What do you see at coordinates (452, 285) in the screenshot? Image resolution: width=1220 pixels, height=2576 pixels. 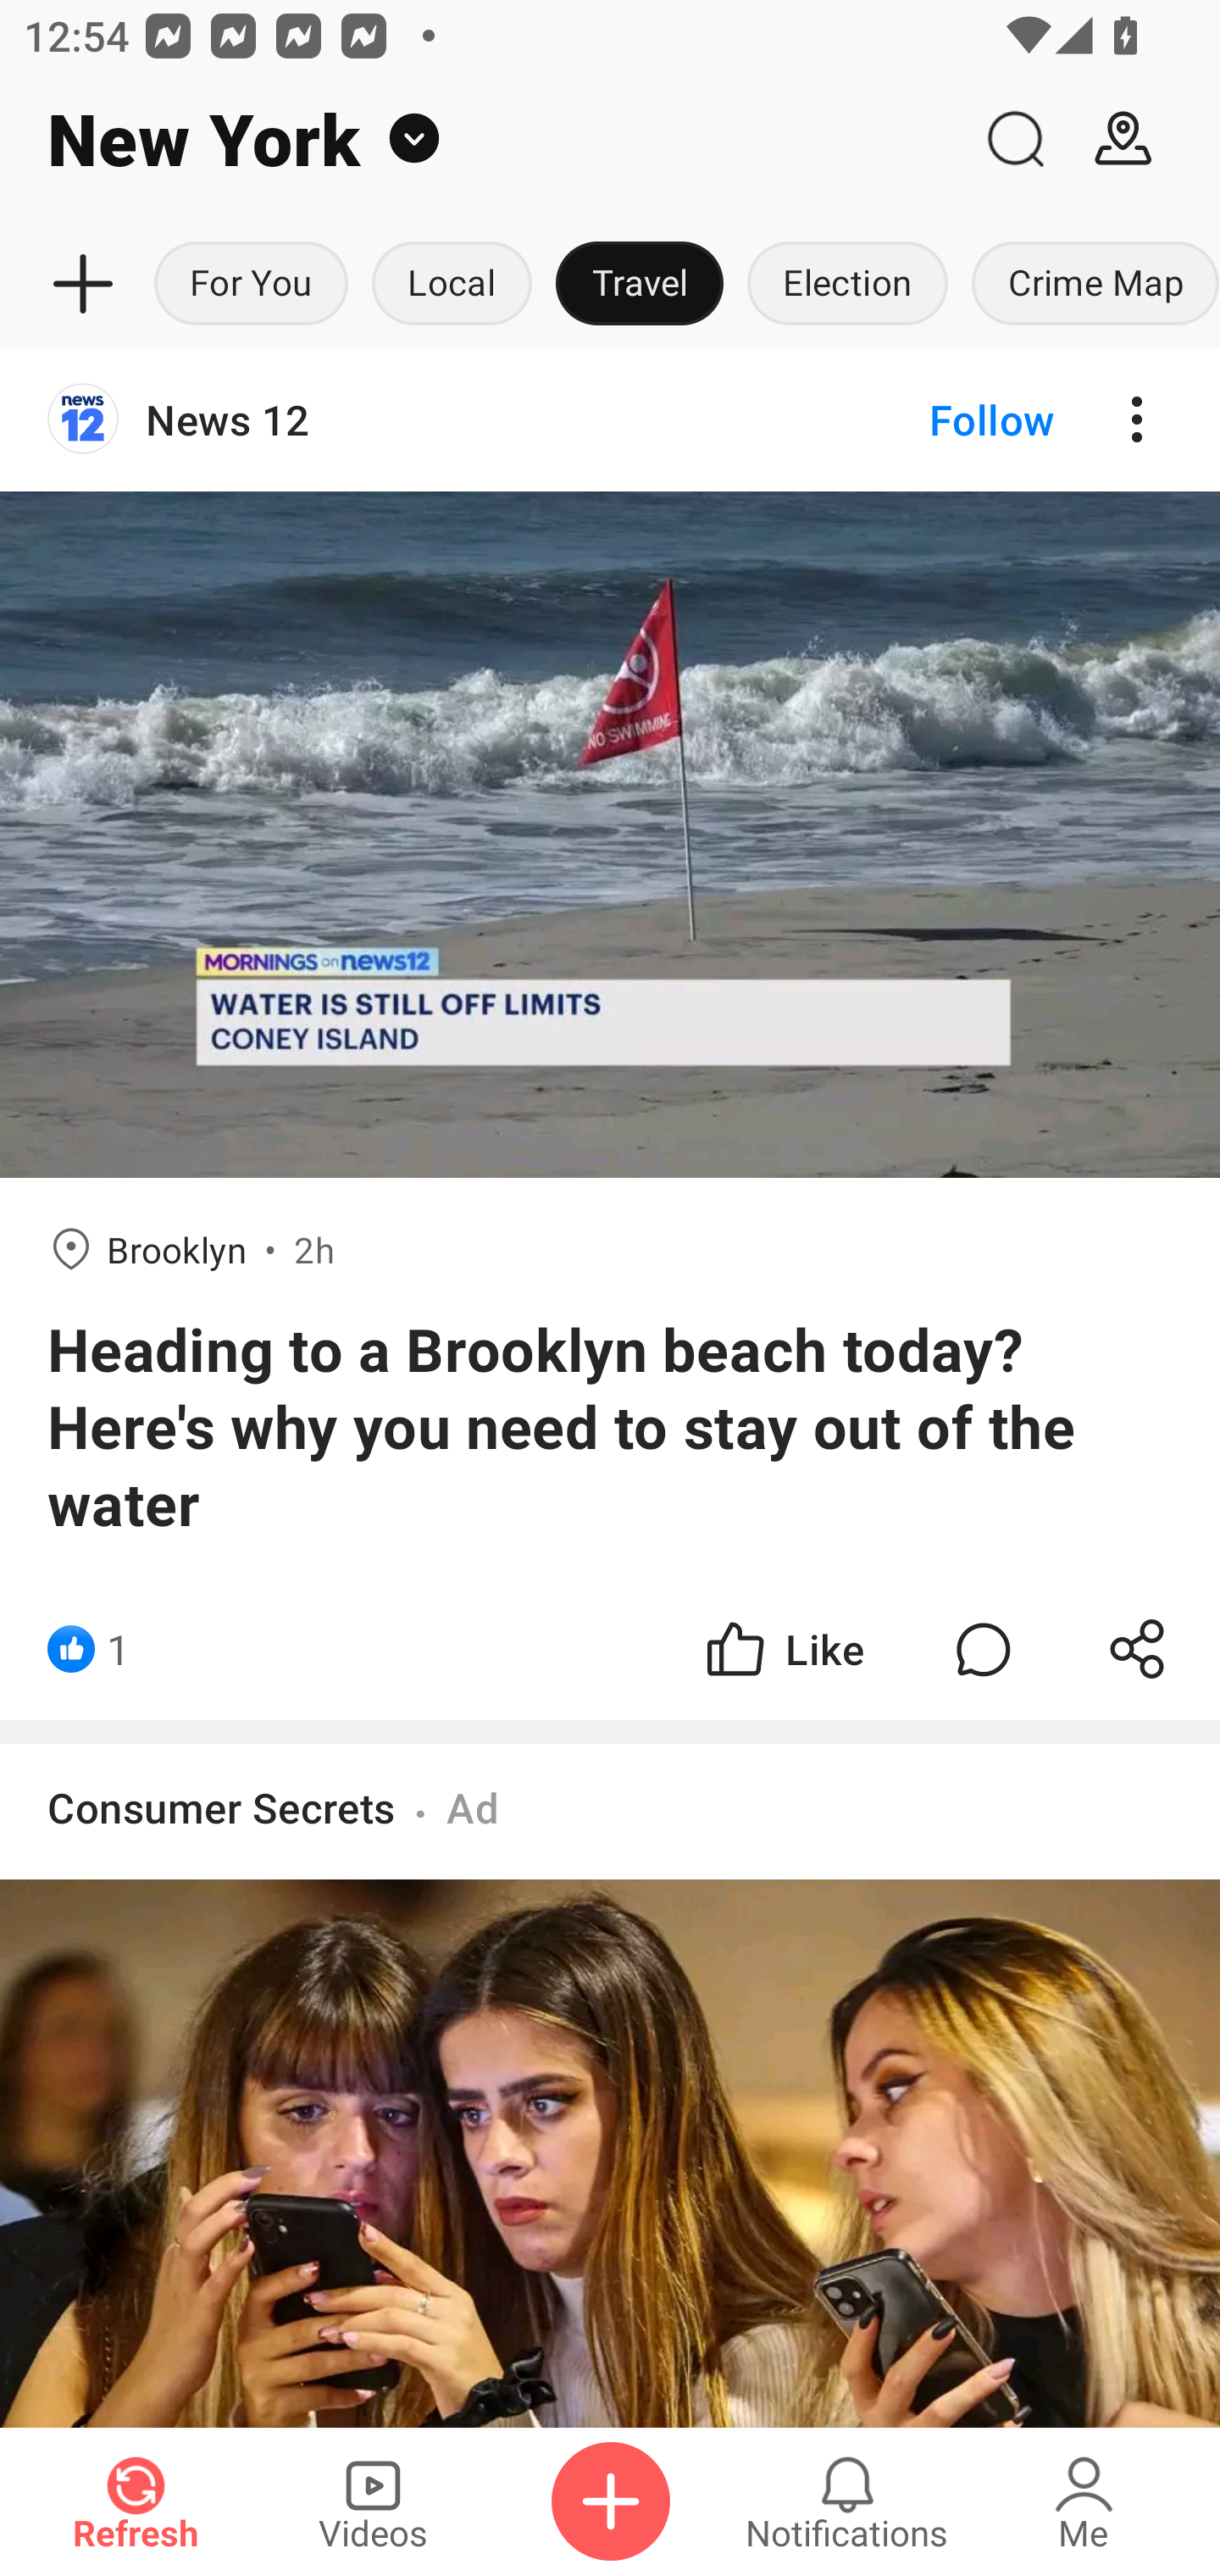 I see `Local` at bounding box center [452, 285].